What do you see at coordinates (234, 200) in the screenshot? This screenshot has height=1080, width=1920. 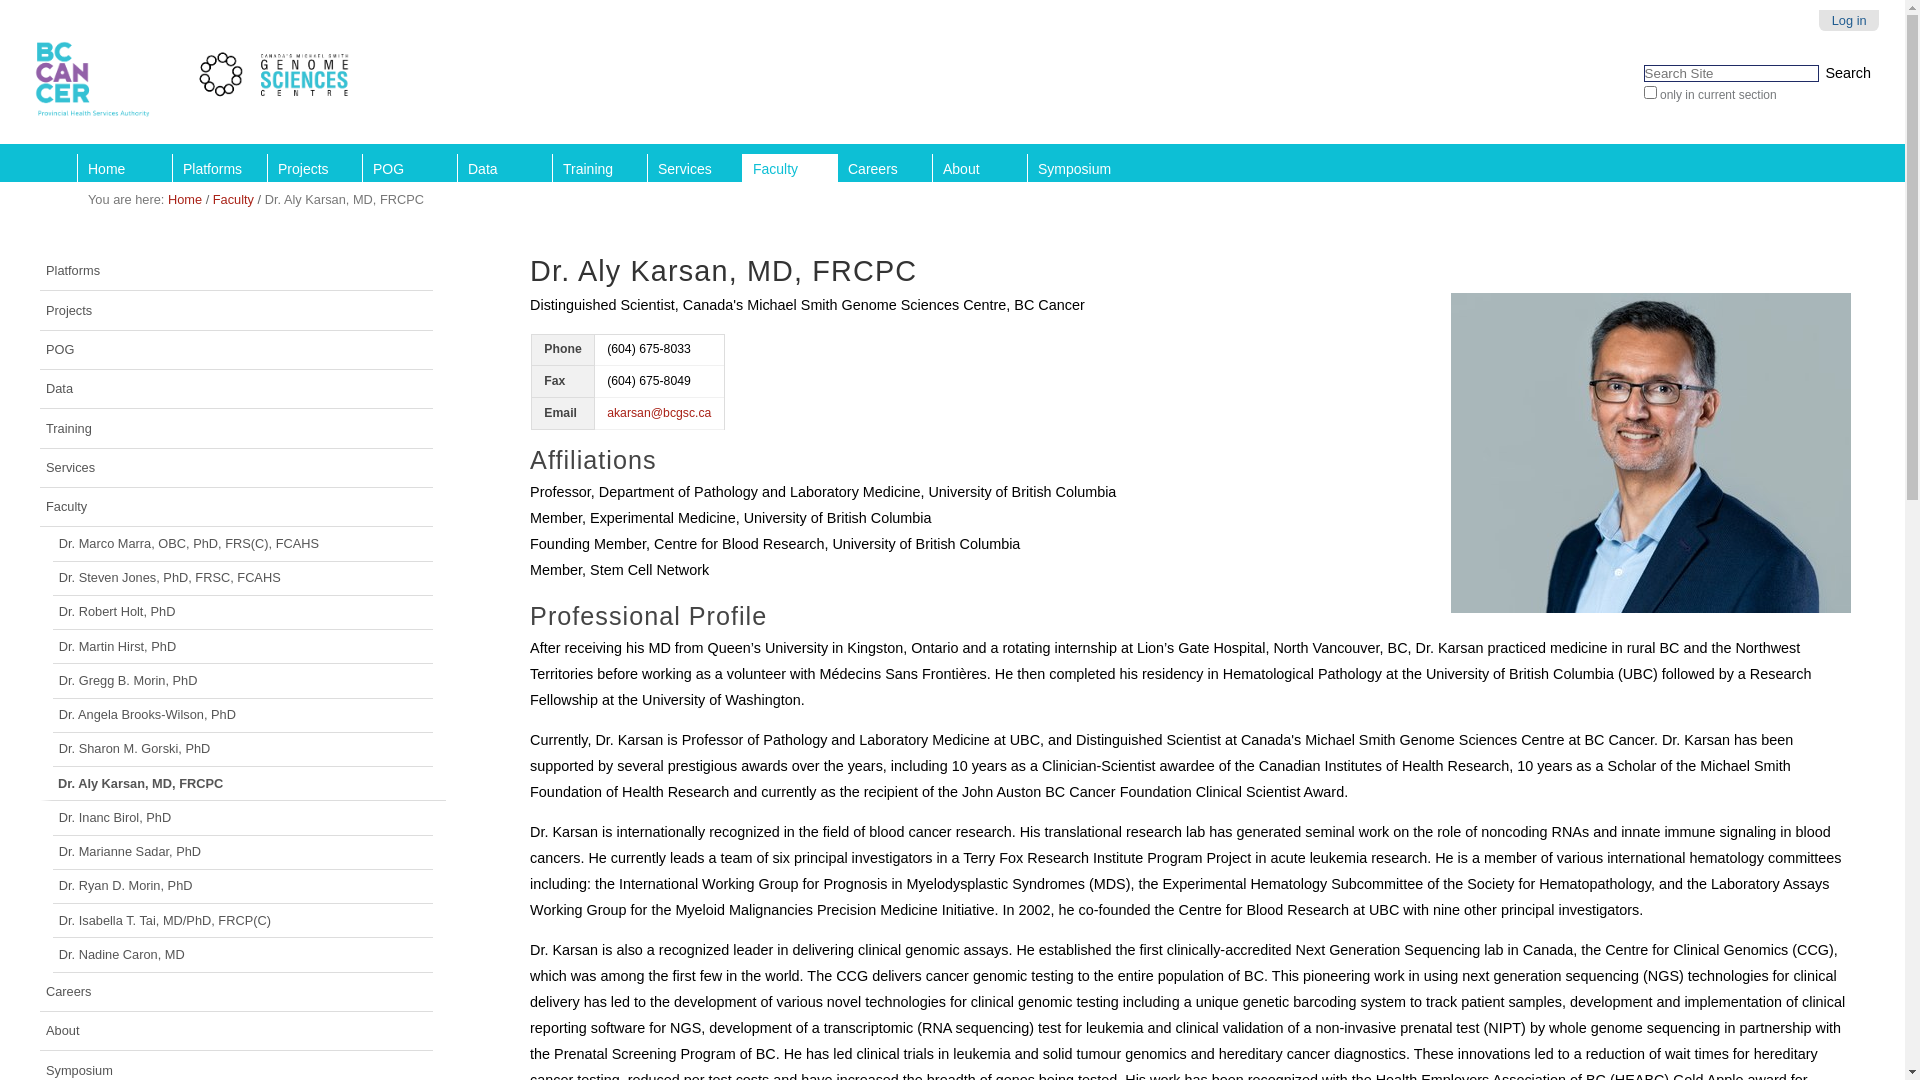 I see `Faculty` at bounding box center [234, 200].